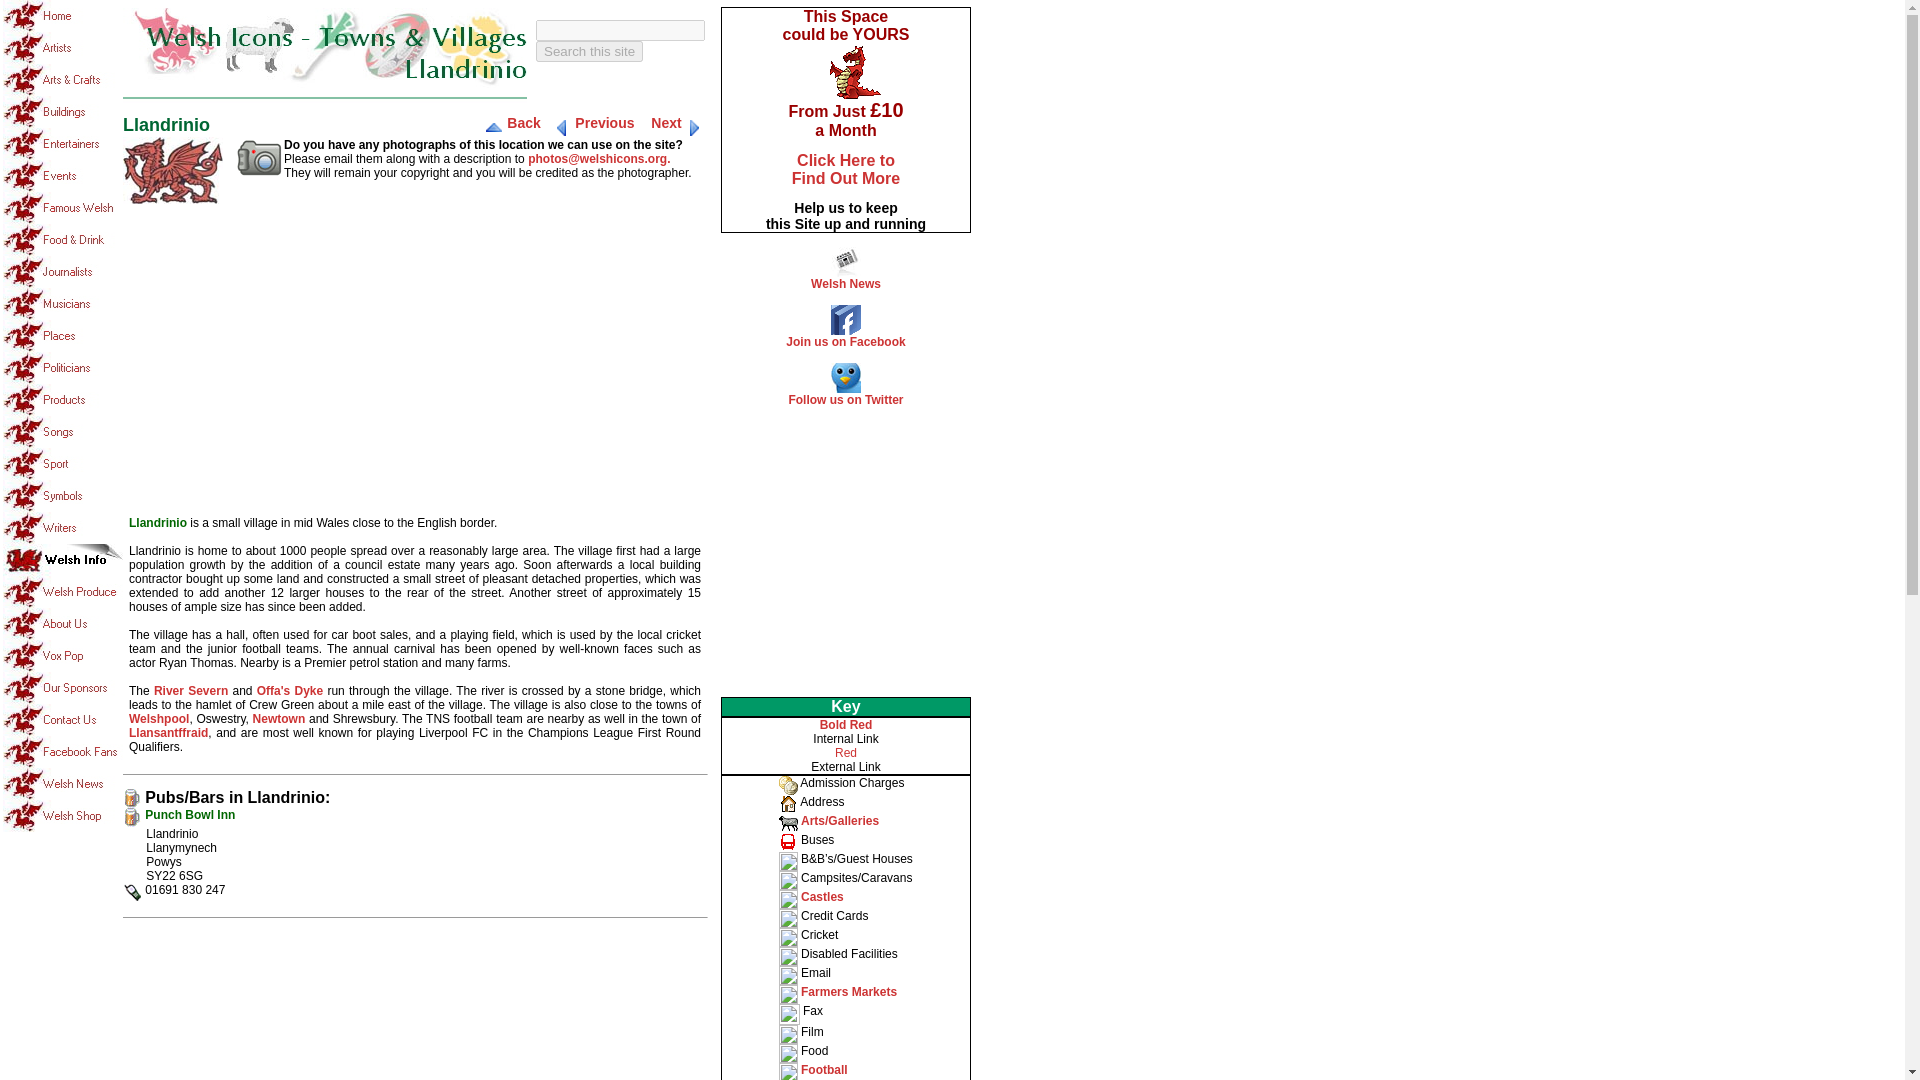  What do you see at coordinates (62, 592) in the screenshot?
I see `Welsh Produce` at bounding box center [62, 592].